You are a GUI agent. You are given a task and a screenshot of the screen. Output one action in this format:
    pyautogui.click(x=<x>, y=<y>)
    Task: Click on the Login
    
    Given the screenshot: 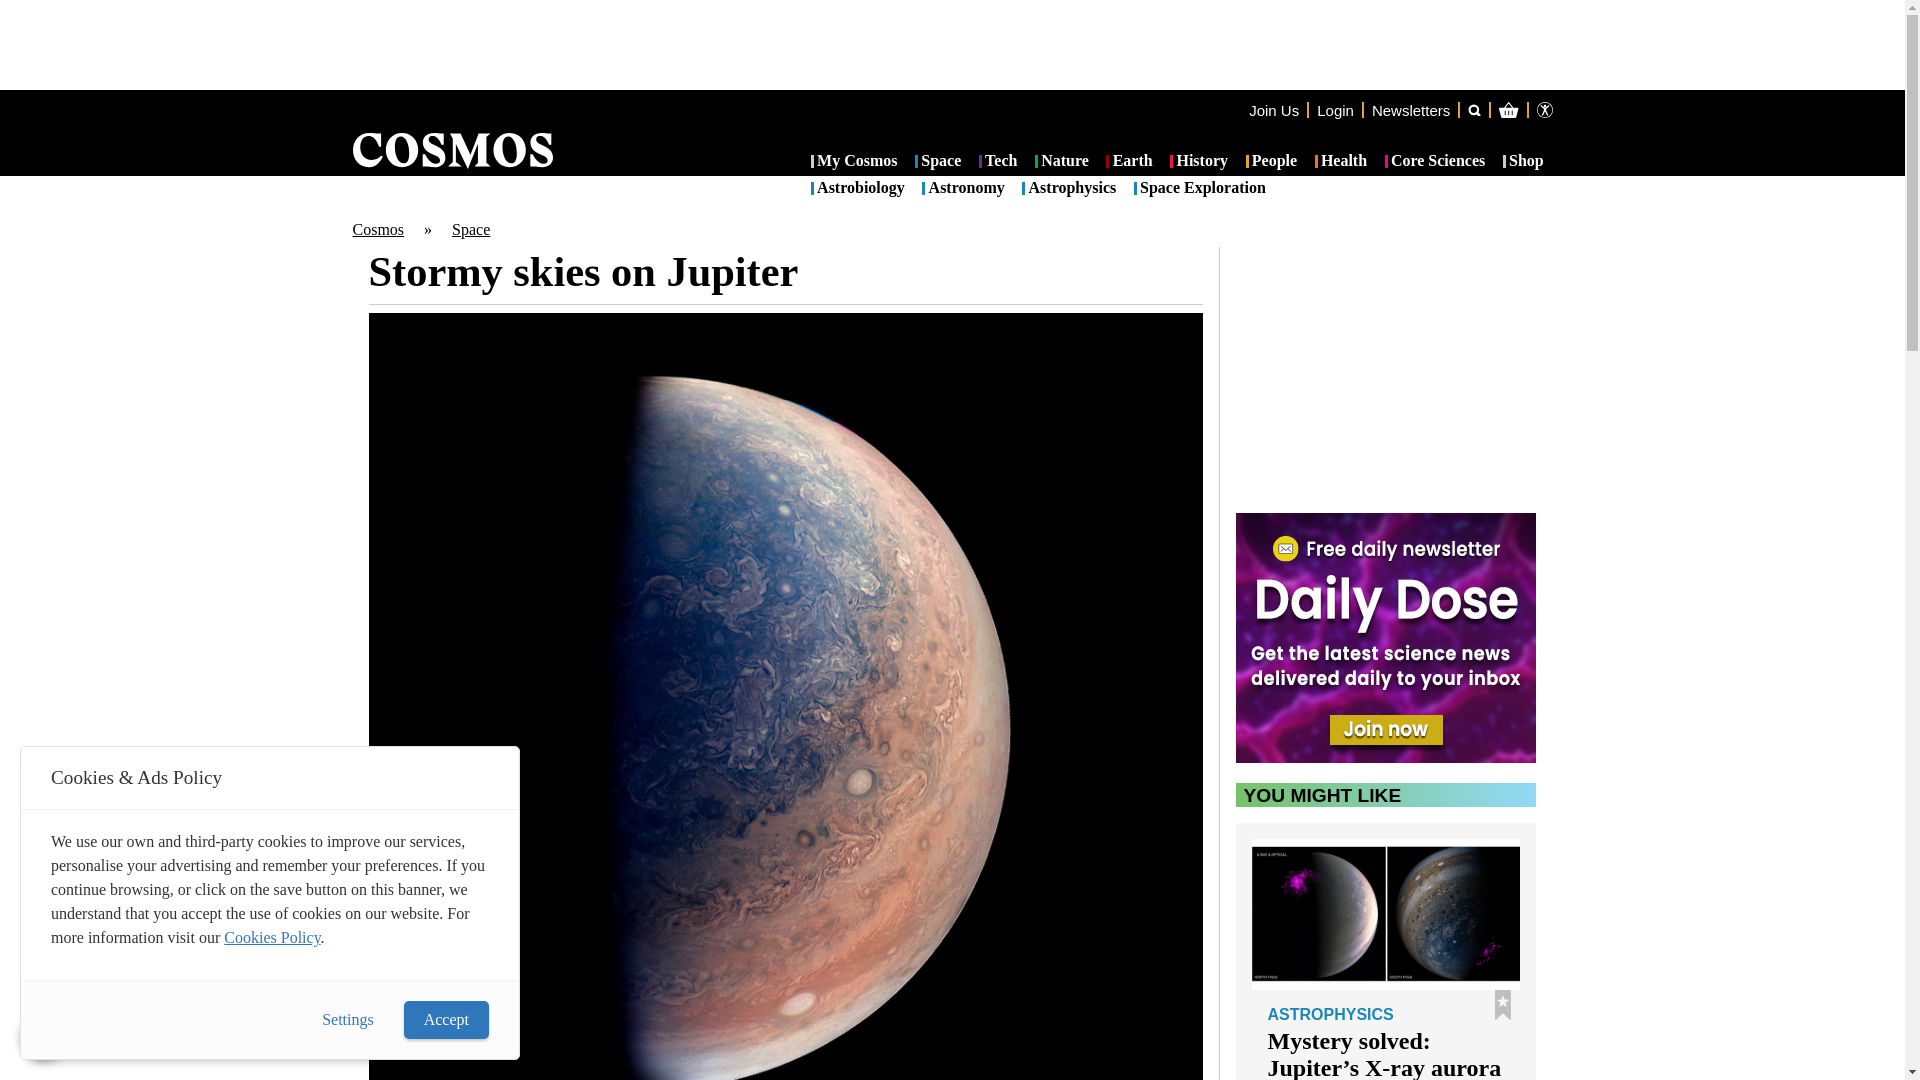 What is the action you would take?
    pyautogui.click(x=1335, y=109)
    